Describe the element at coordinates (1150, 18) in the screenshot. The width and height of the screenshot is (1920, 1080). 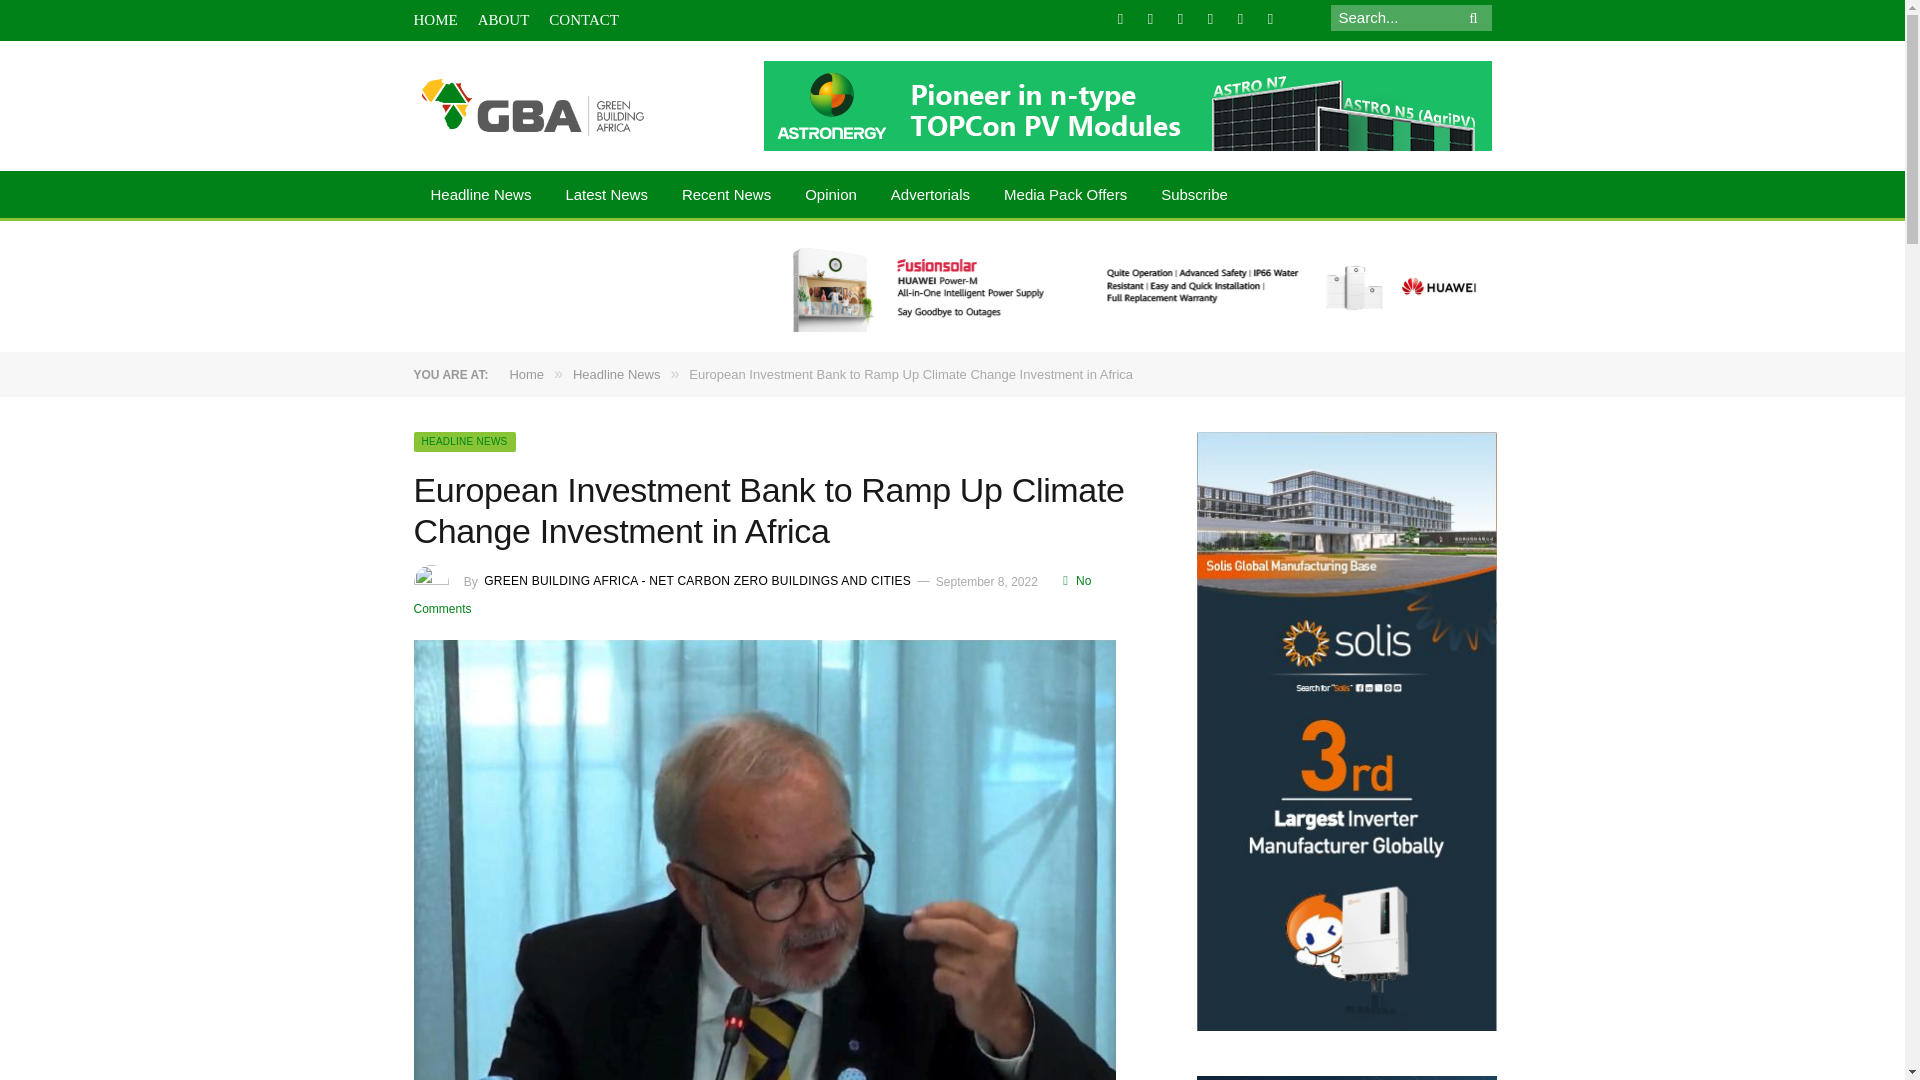
I see `Twitter` at that location.